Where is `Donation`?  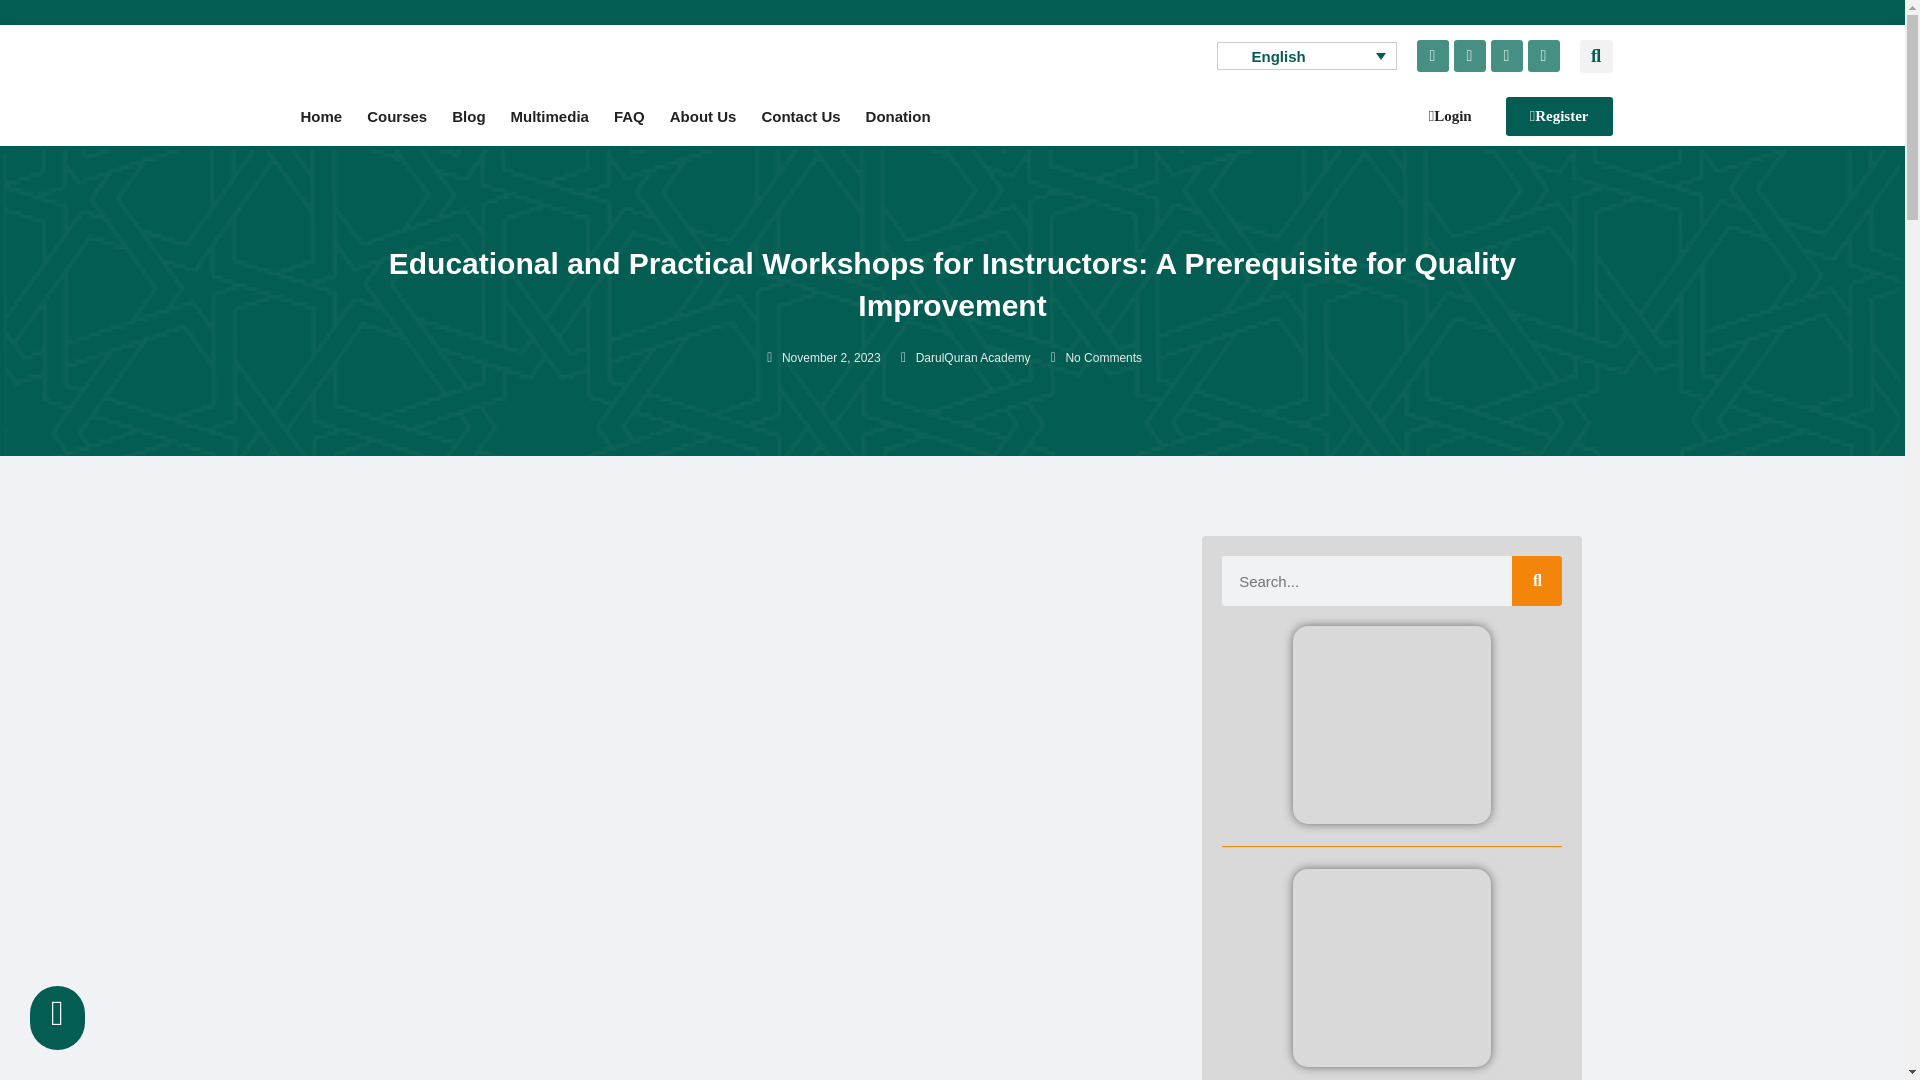
Donation is located at coordinates (898, 116).